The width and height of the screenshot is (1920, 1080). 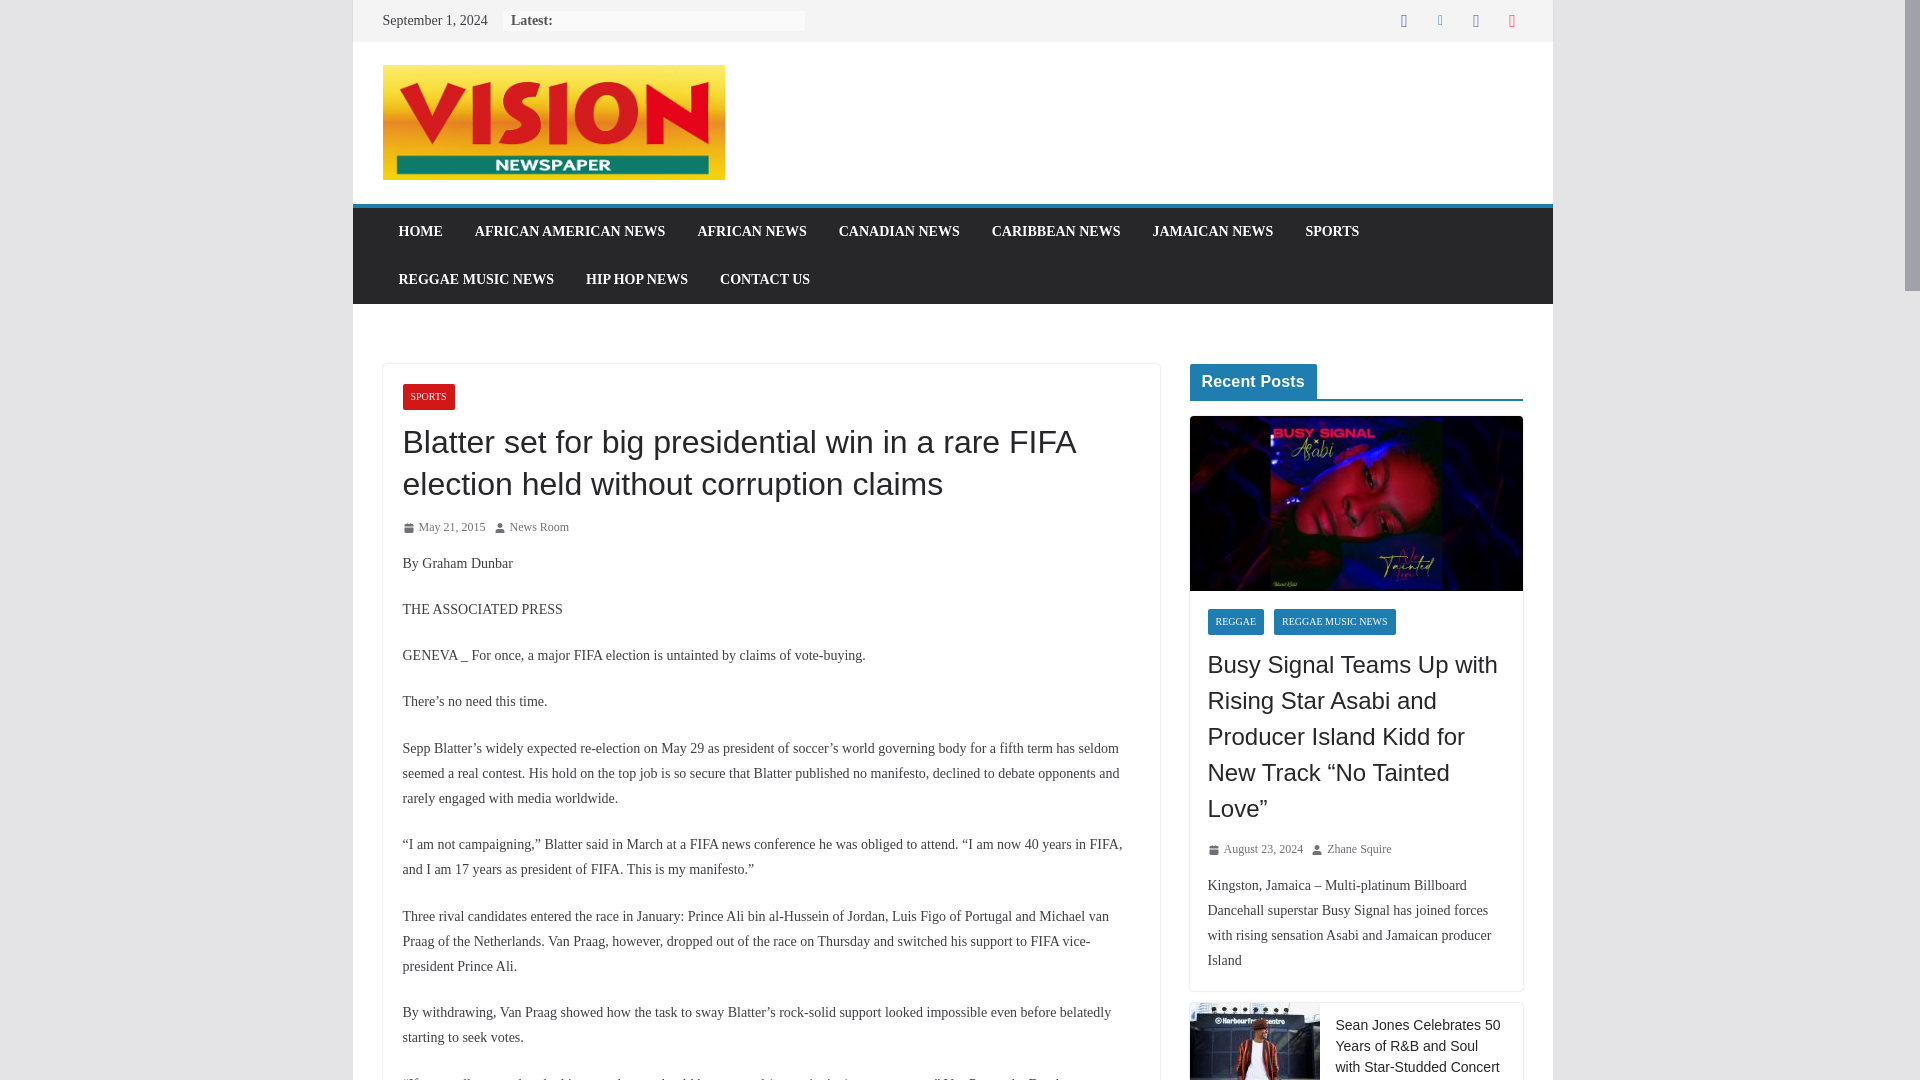 What do you see at coordinates (1212, 232) in the screenshot?
I see `JAMAICAN NEWS` at bounding box center [1212, 232].